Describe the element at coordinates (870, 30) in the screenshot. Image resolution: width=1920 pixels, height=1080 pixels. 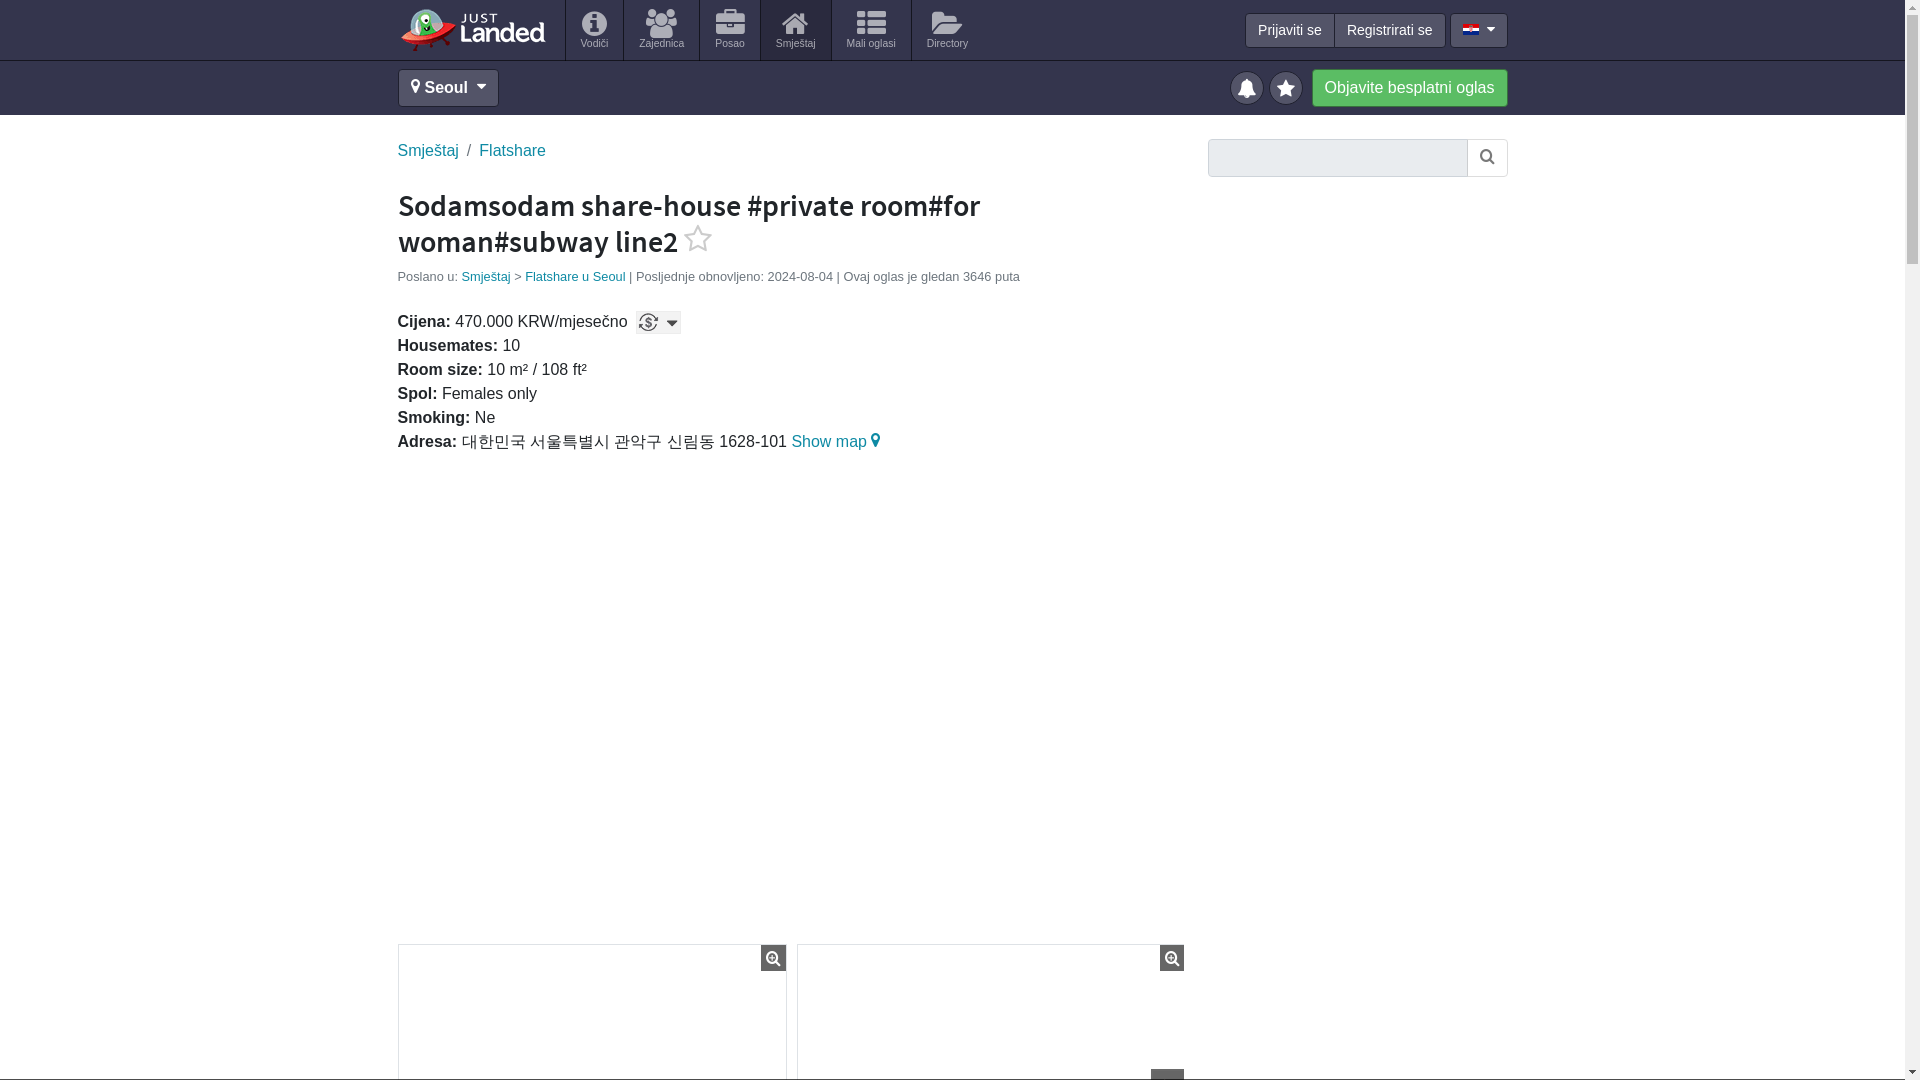
I see `Mali oglasi u Seoul` at that location.